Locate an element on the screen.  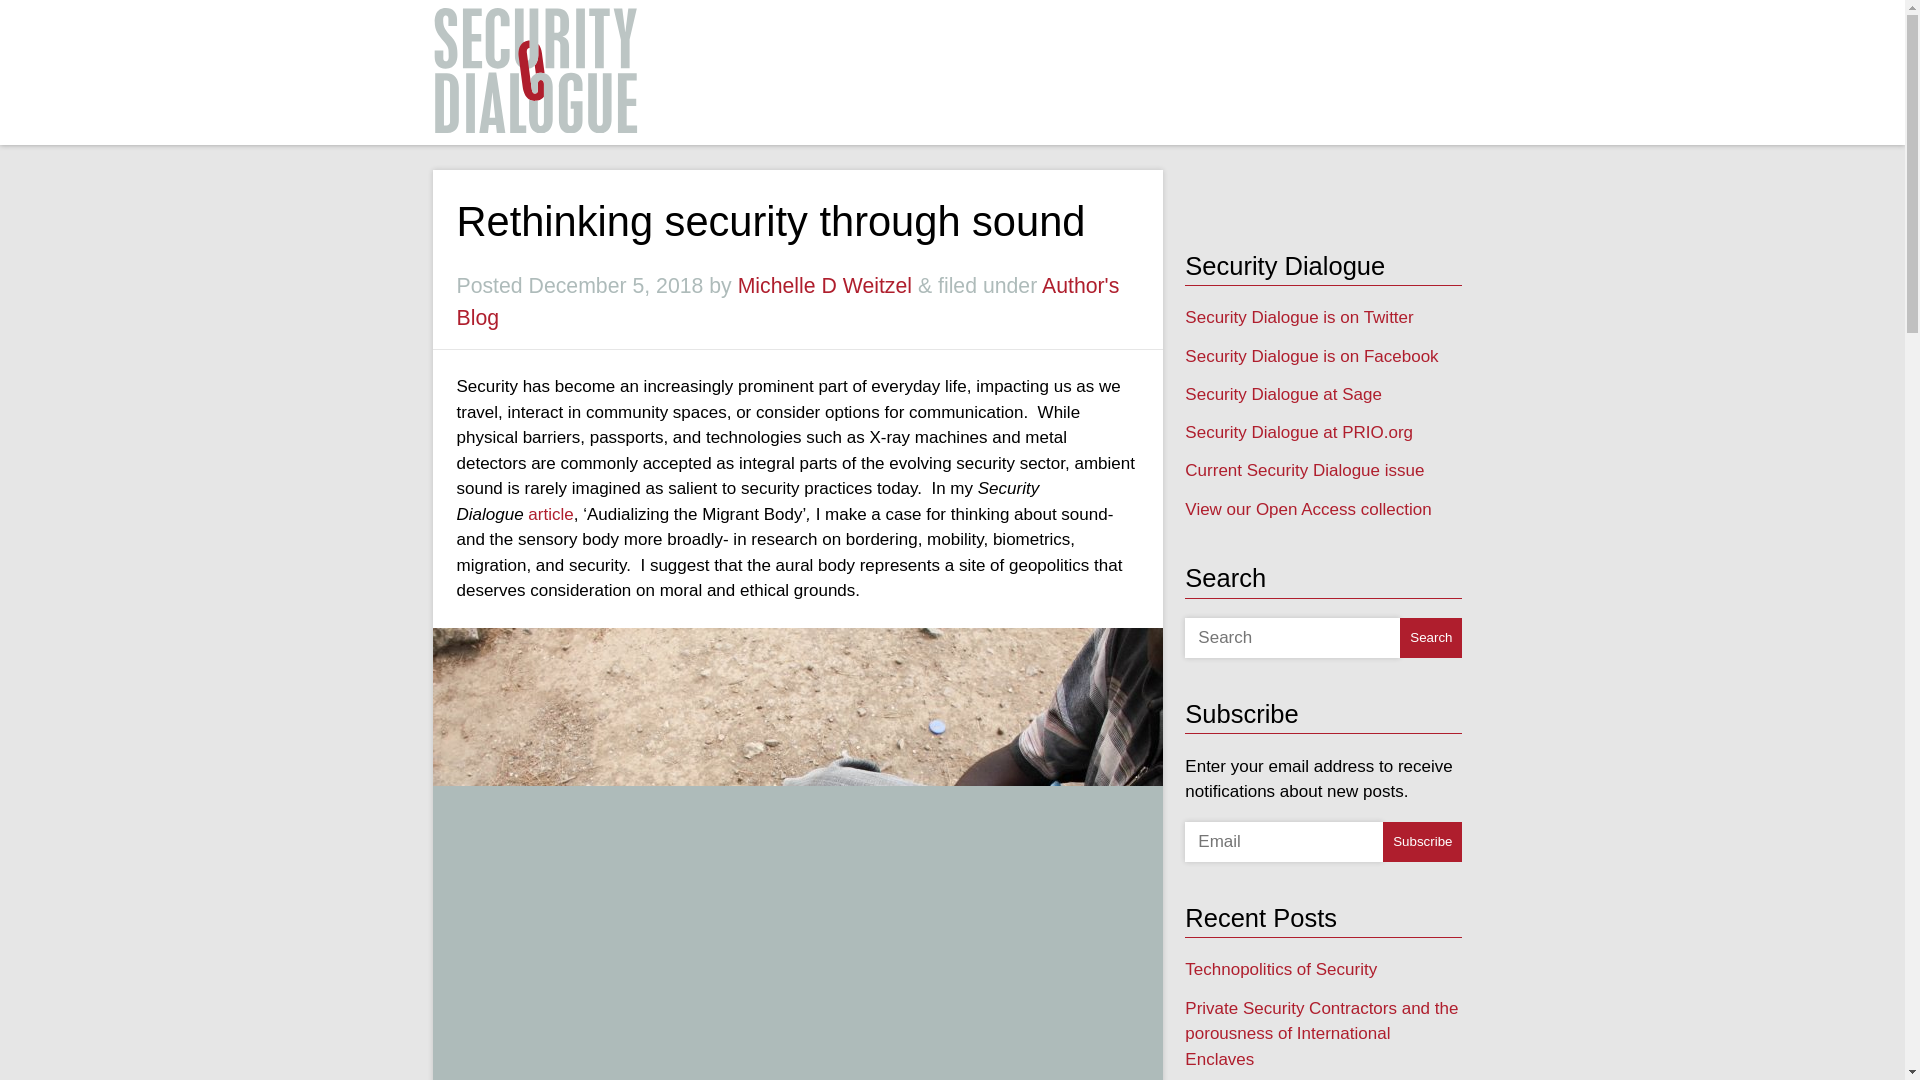
Search is located at coordinates (1430, 637).